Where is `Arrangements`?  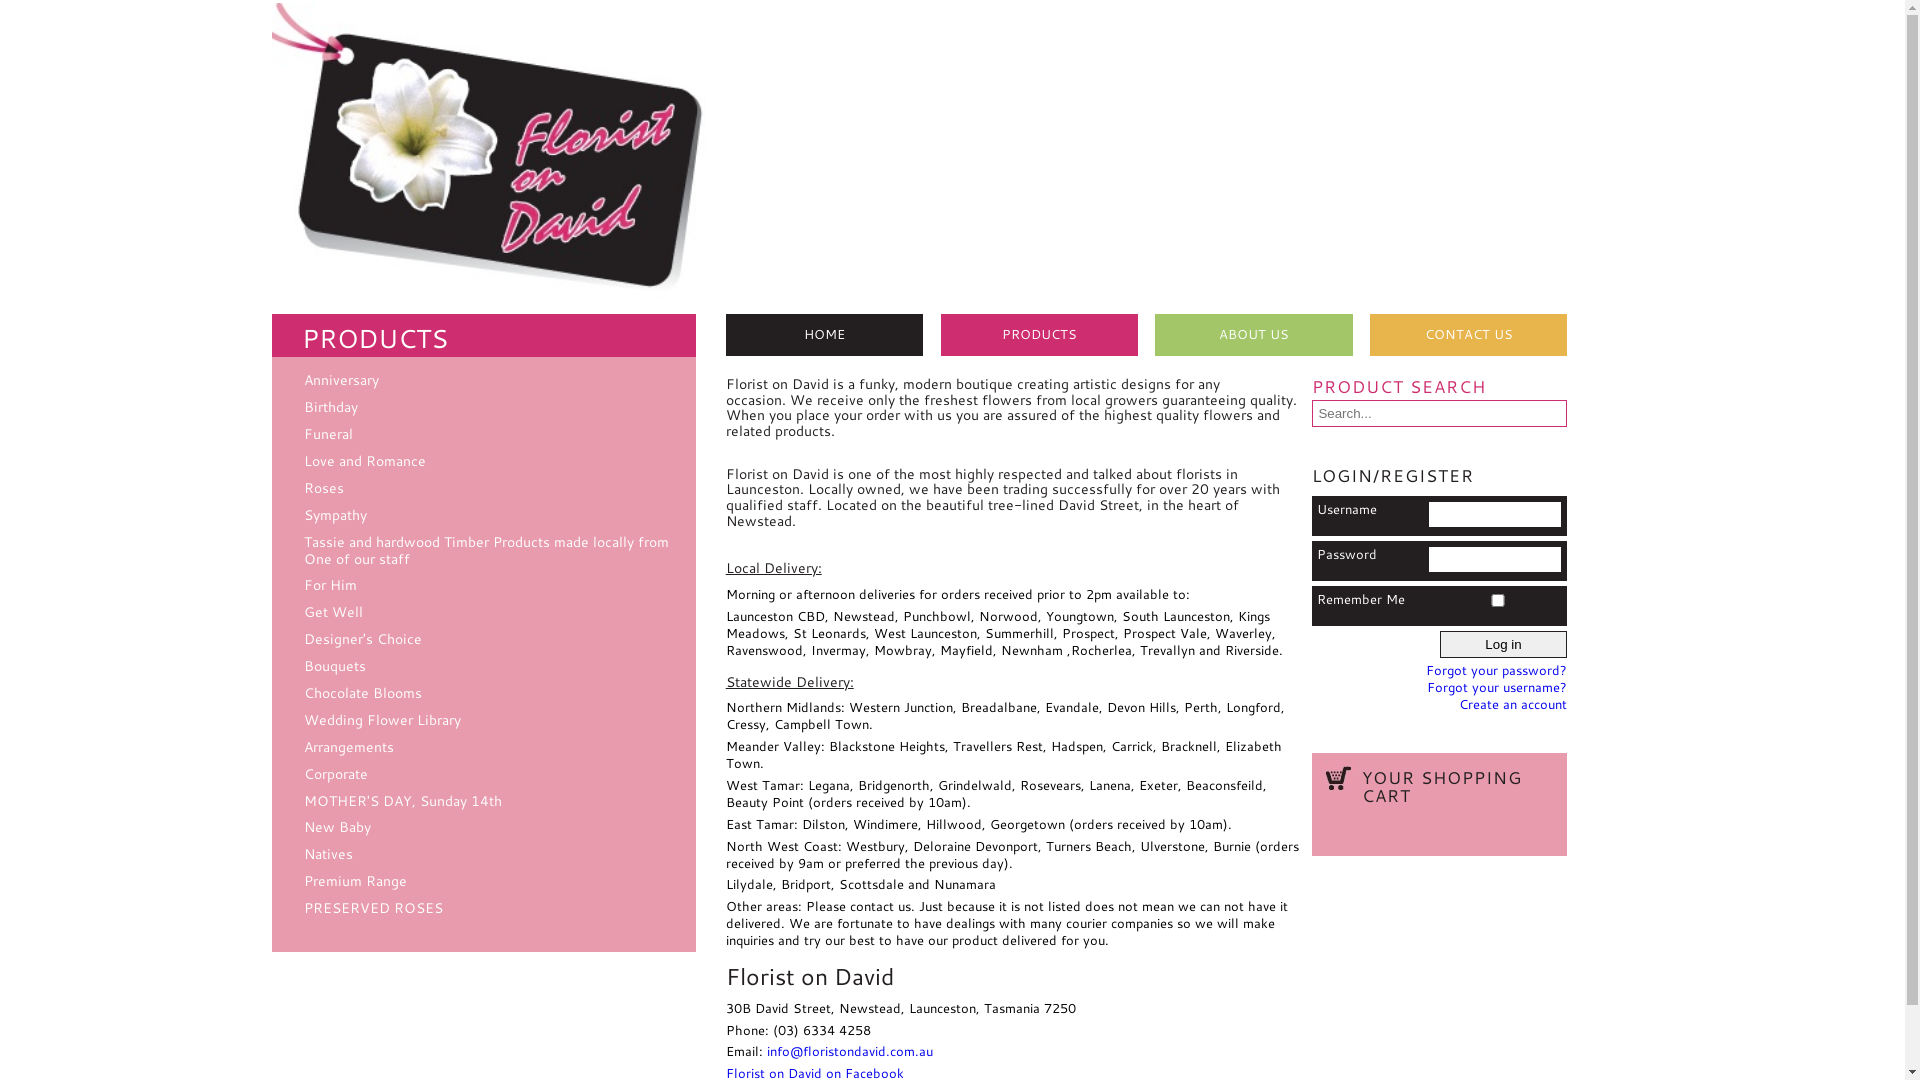 Arrangements is located at coordinates (349, 746).